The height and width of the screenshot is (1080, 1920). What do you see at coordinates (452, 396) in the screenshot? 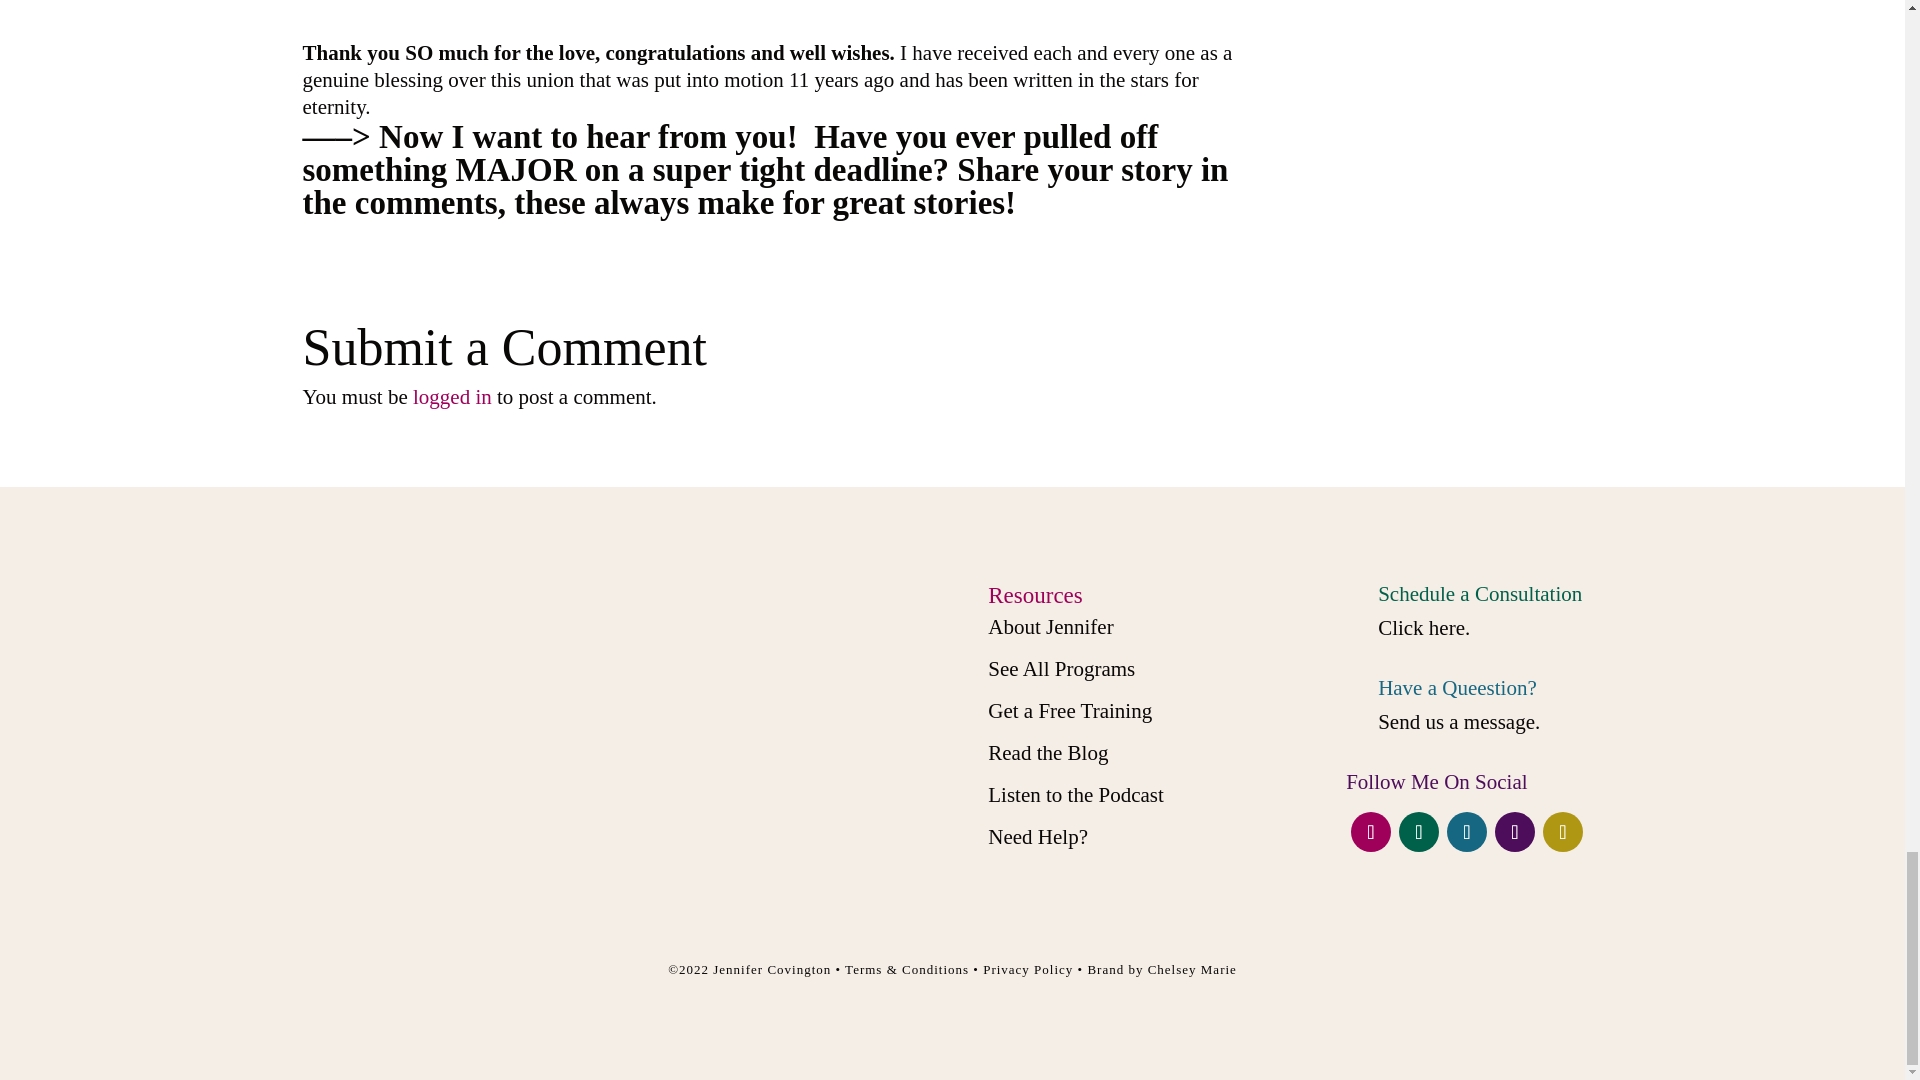
I see `logged in` at bounding box center [452, 396].